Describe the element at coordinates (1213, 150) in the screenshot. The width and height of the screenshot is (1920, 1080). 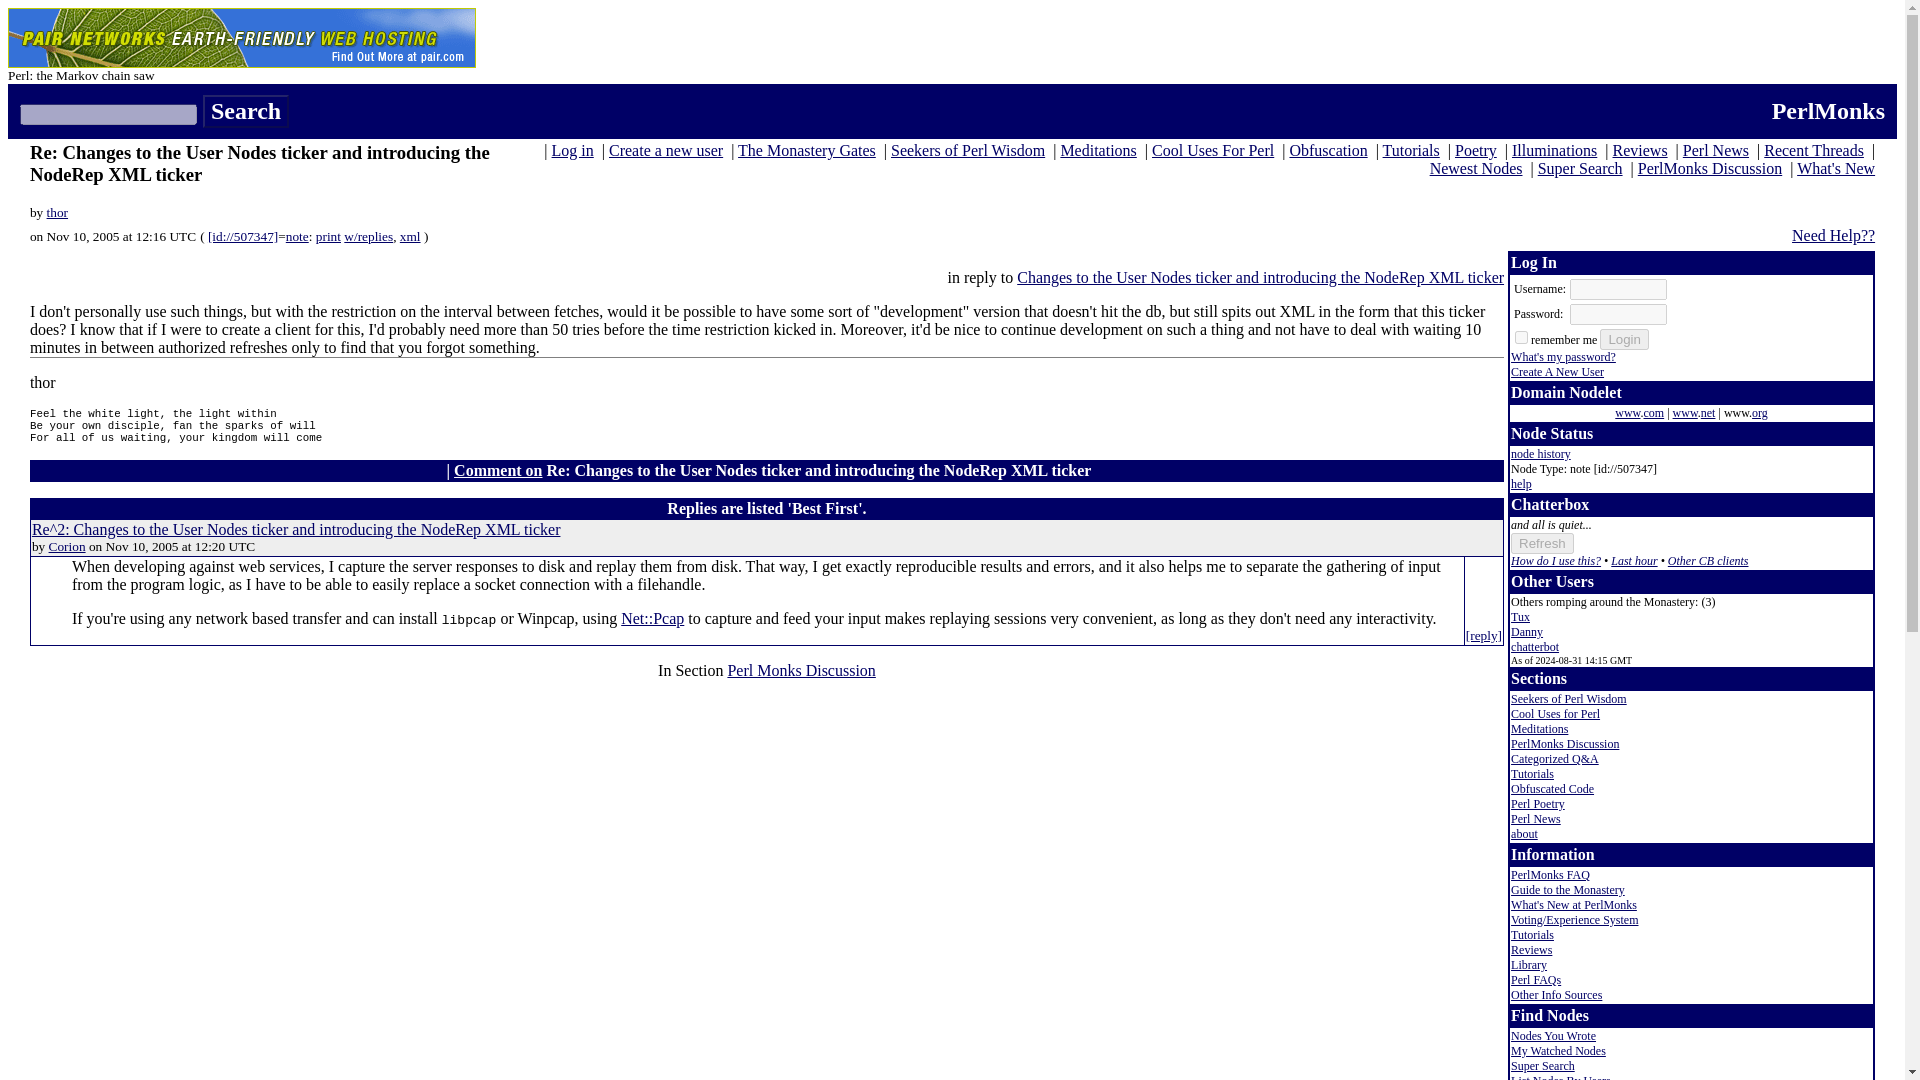
I see `Cool Uses For Perl` at that location.